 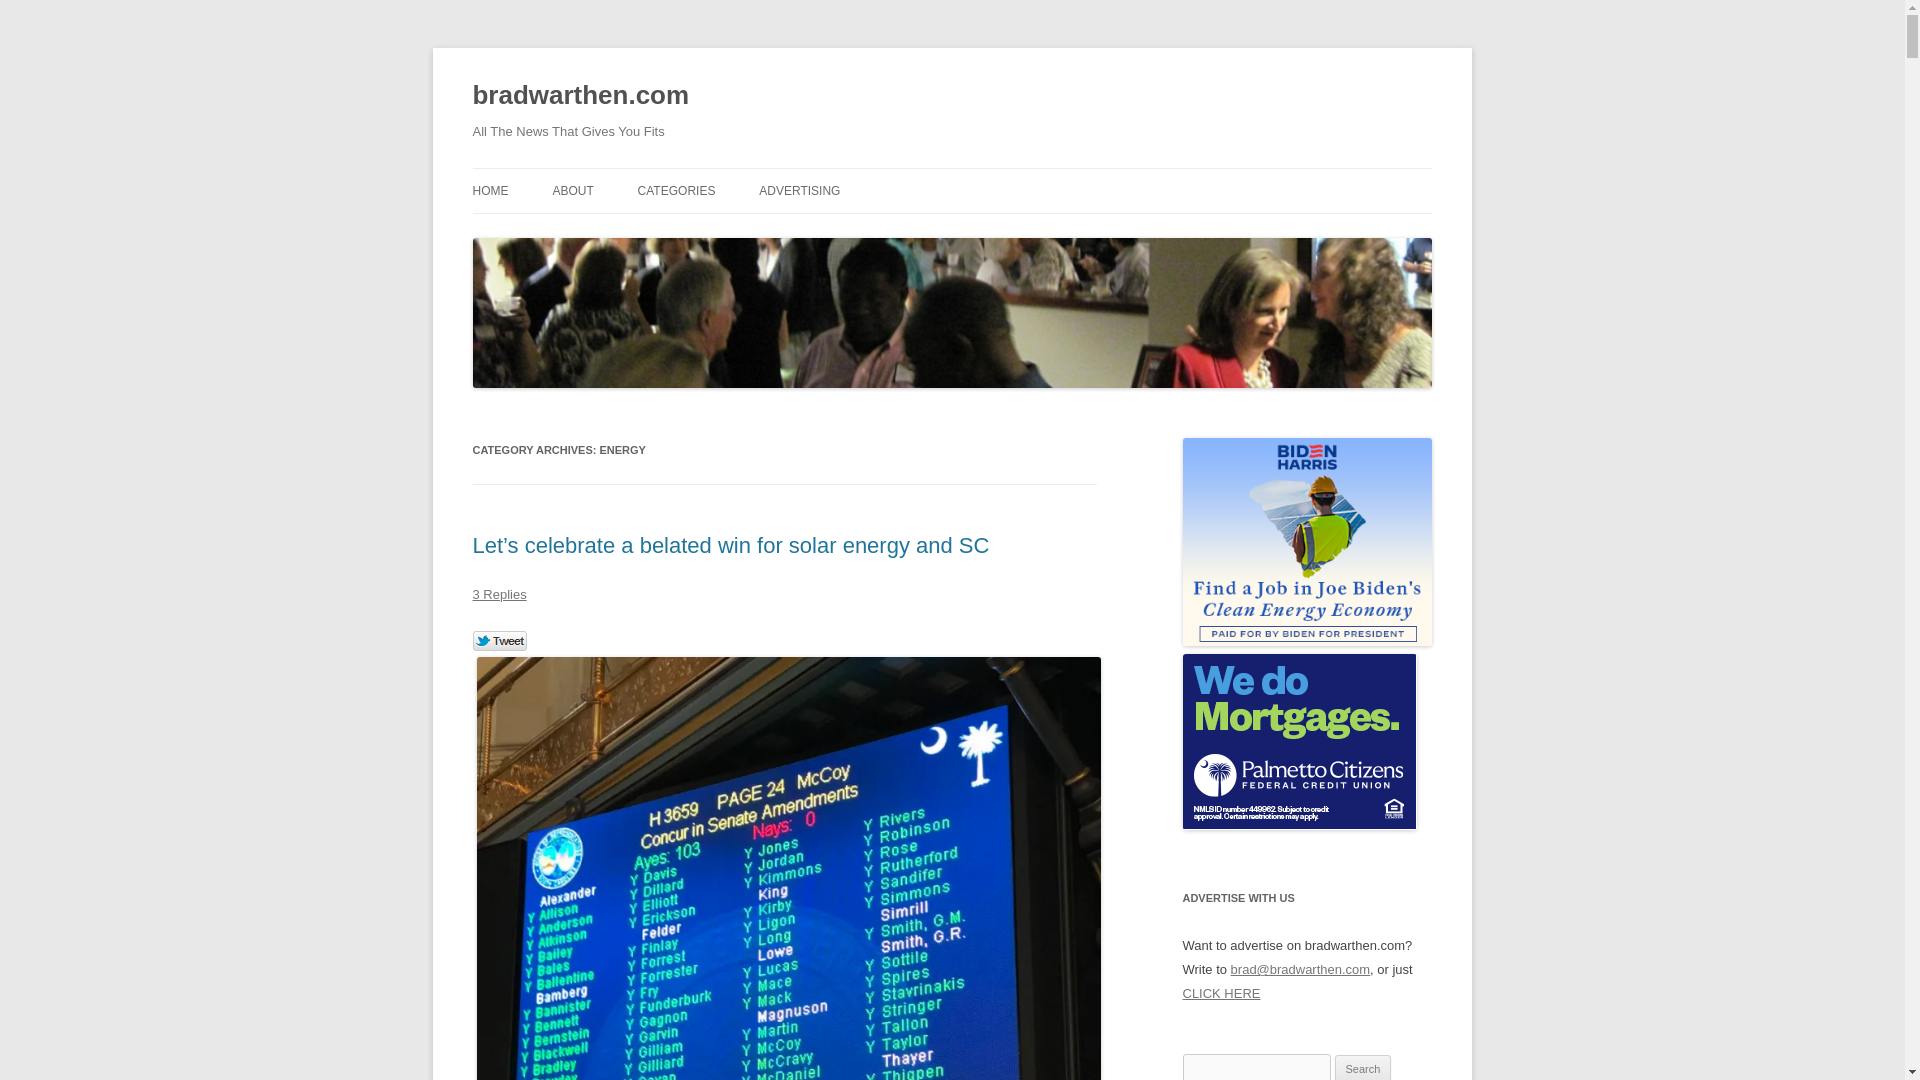 I want to click on 3 Replies, so click(x=499, y=594).